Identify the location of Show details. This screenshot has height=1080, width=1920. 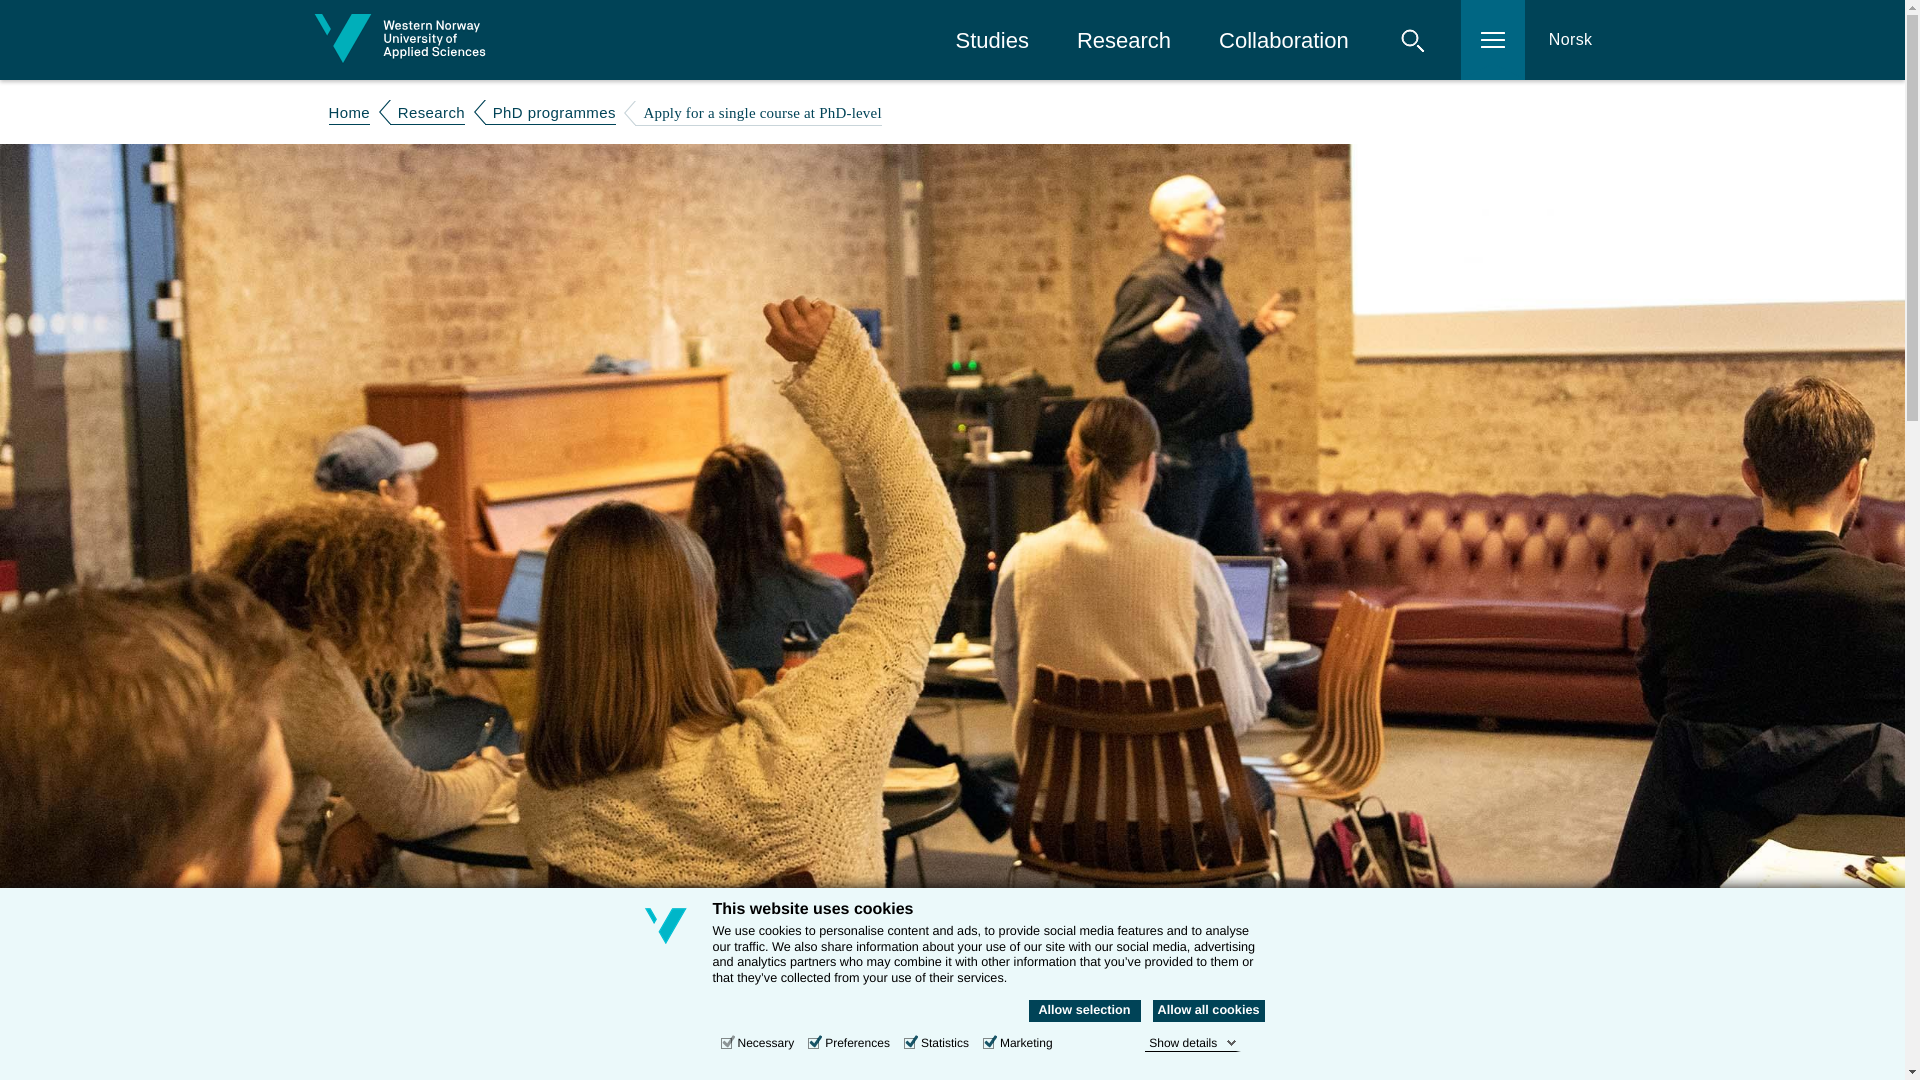
(1192, 1042).